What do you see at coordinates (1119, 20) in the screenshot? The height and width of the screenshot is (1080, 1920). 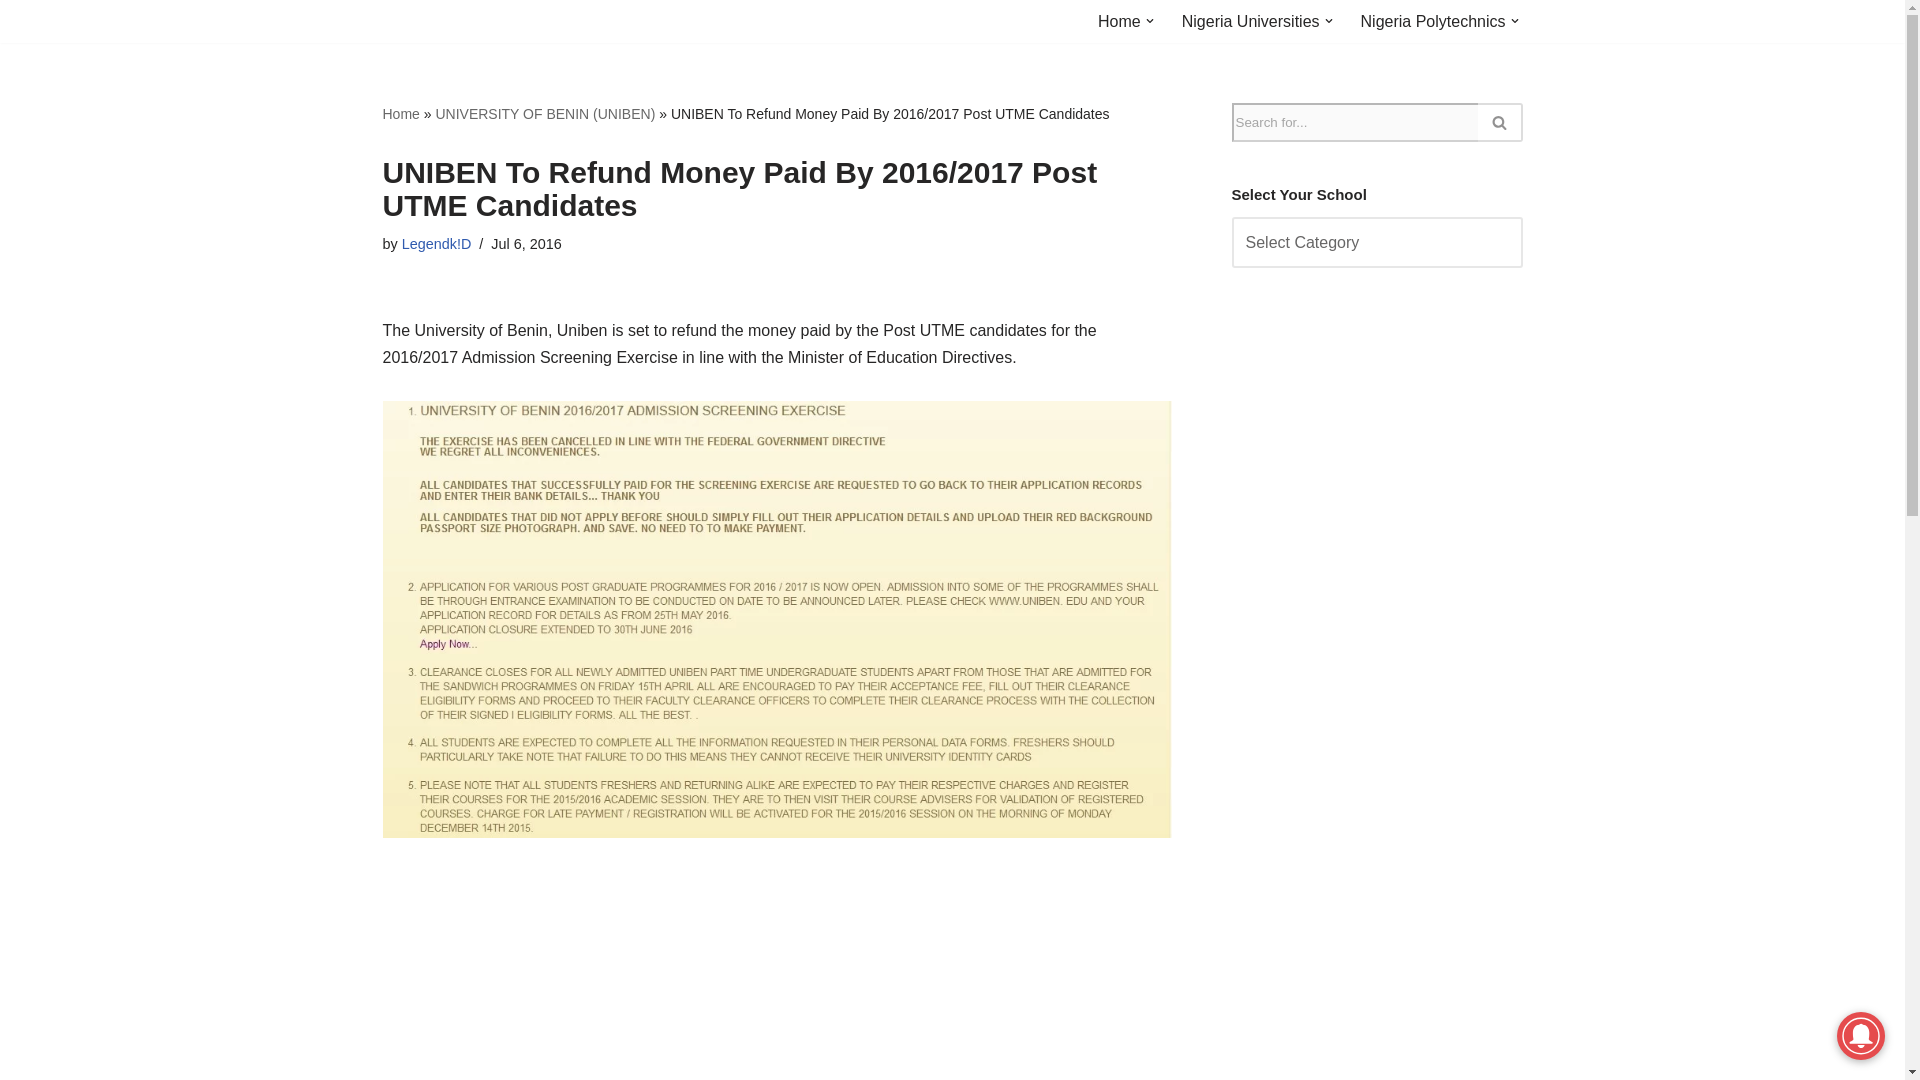 I see `Home` at bounding box center [1119, 20].